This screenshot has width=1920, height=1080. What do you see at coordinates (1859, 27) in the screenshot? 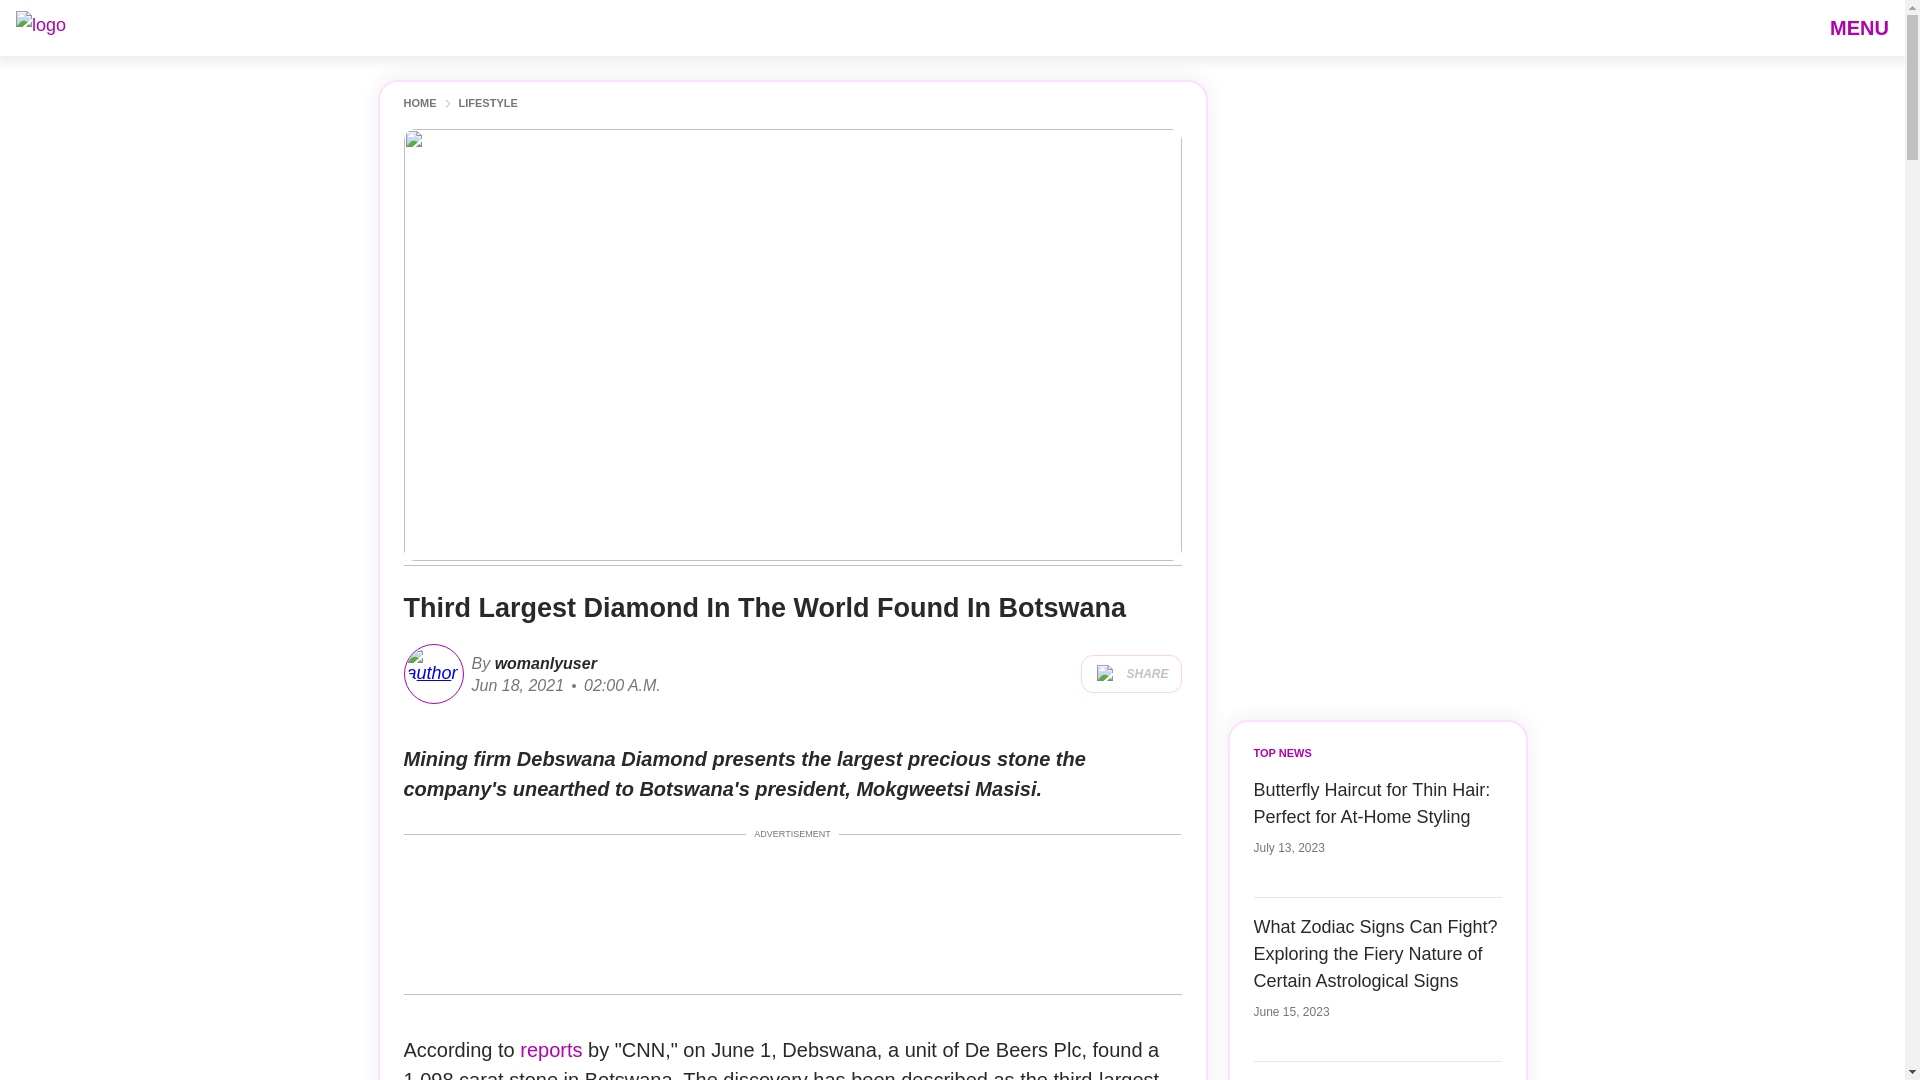
I see `MENU` at bounding box center [1859, 27].